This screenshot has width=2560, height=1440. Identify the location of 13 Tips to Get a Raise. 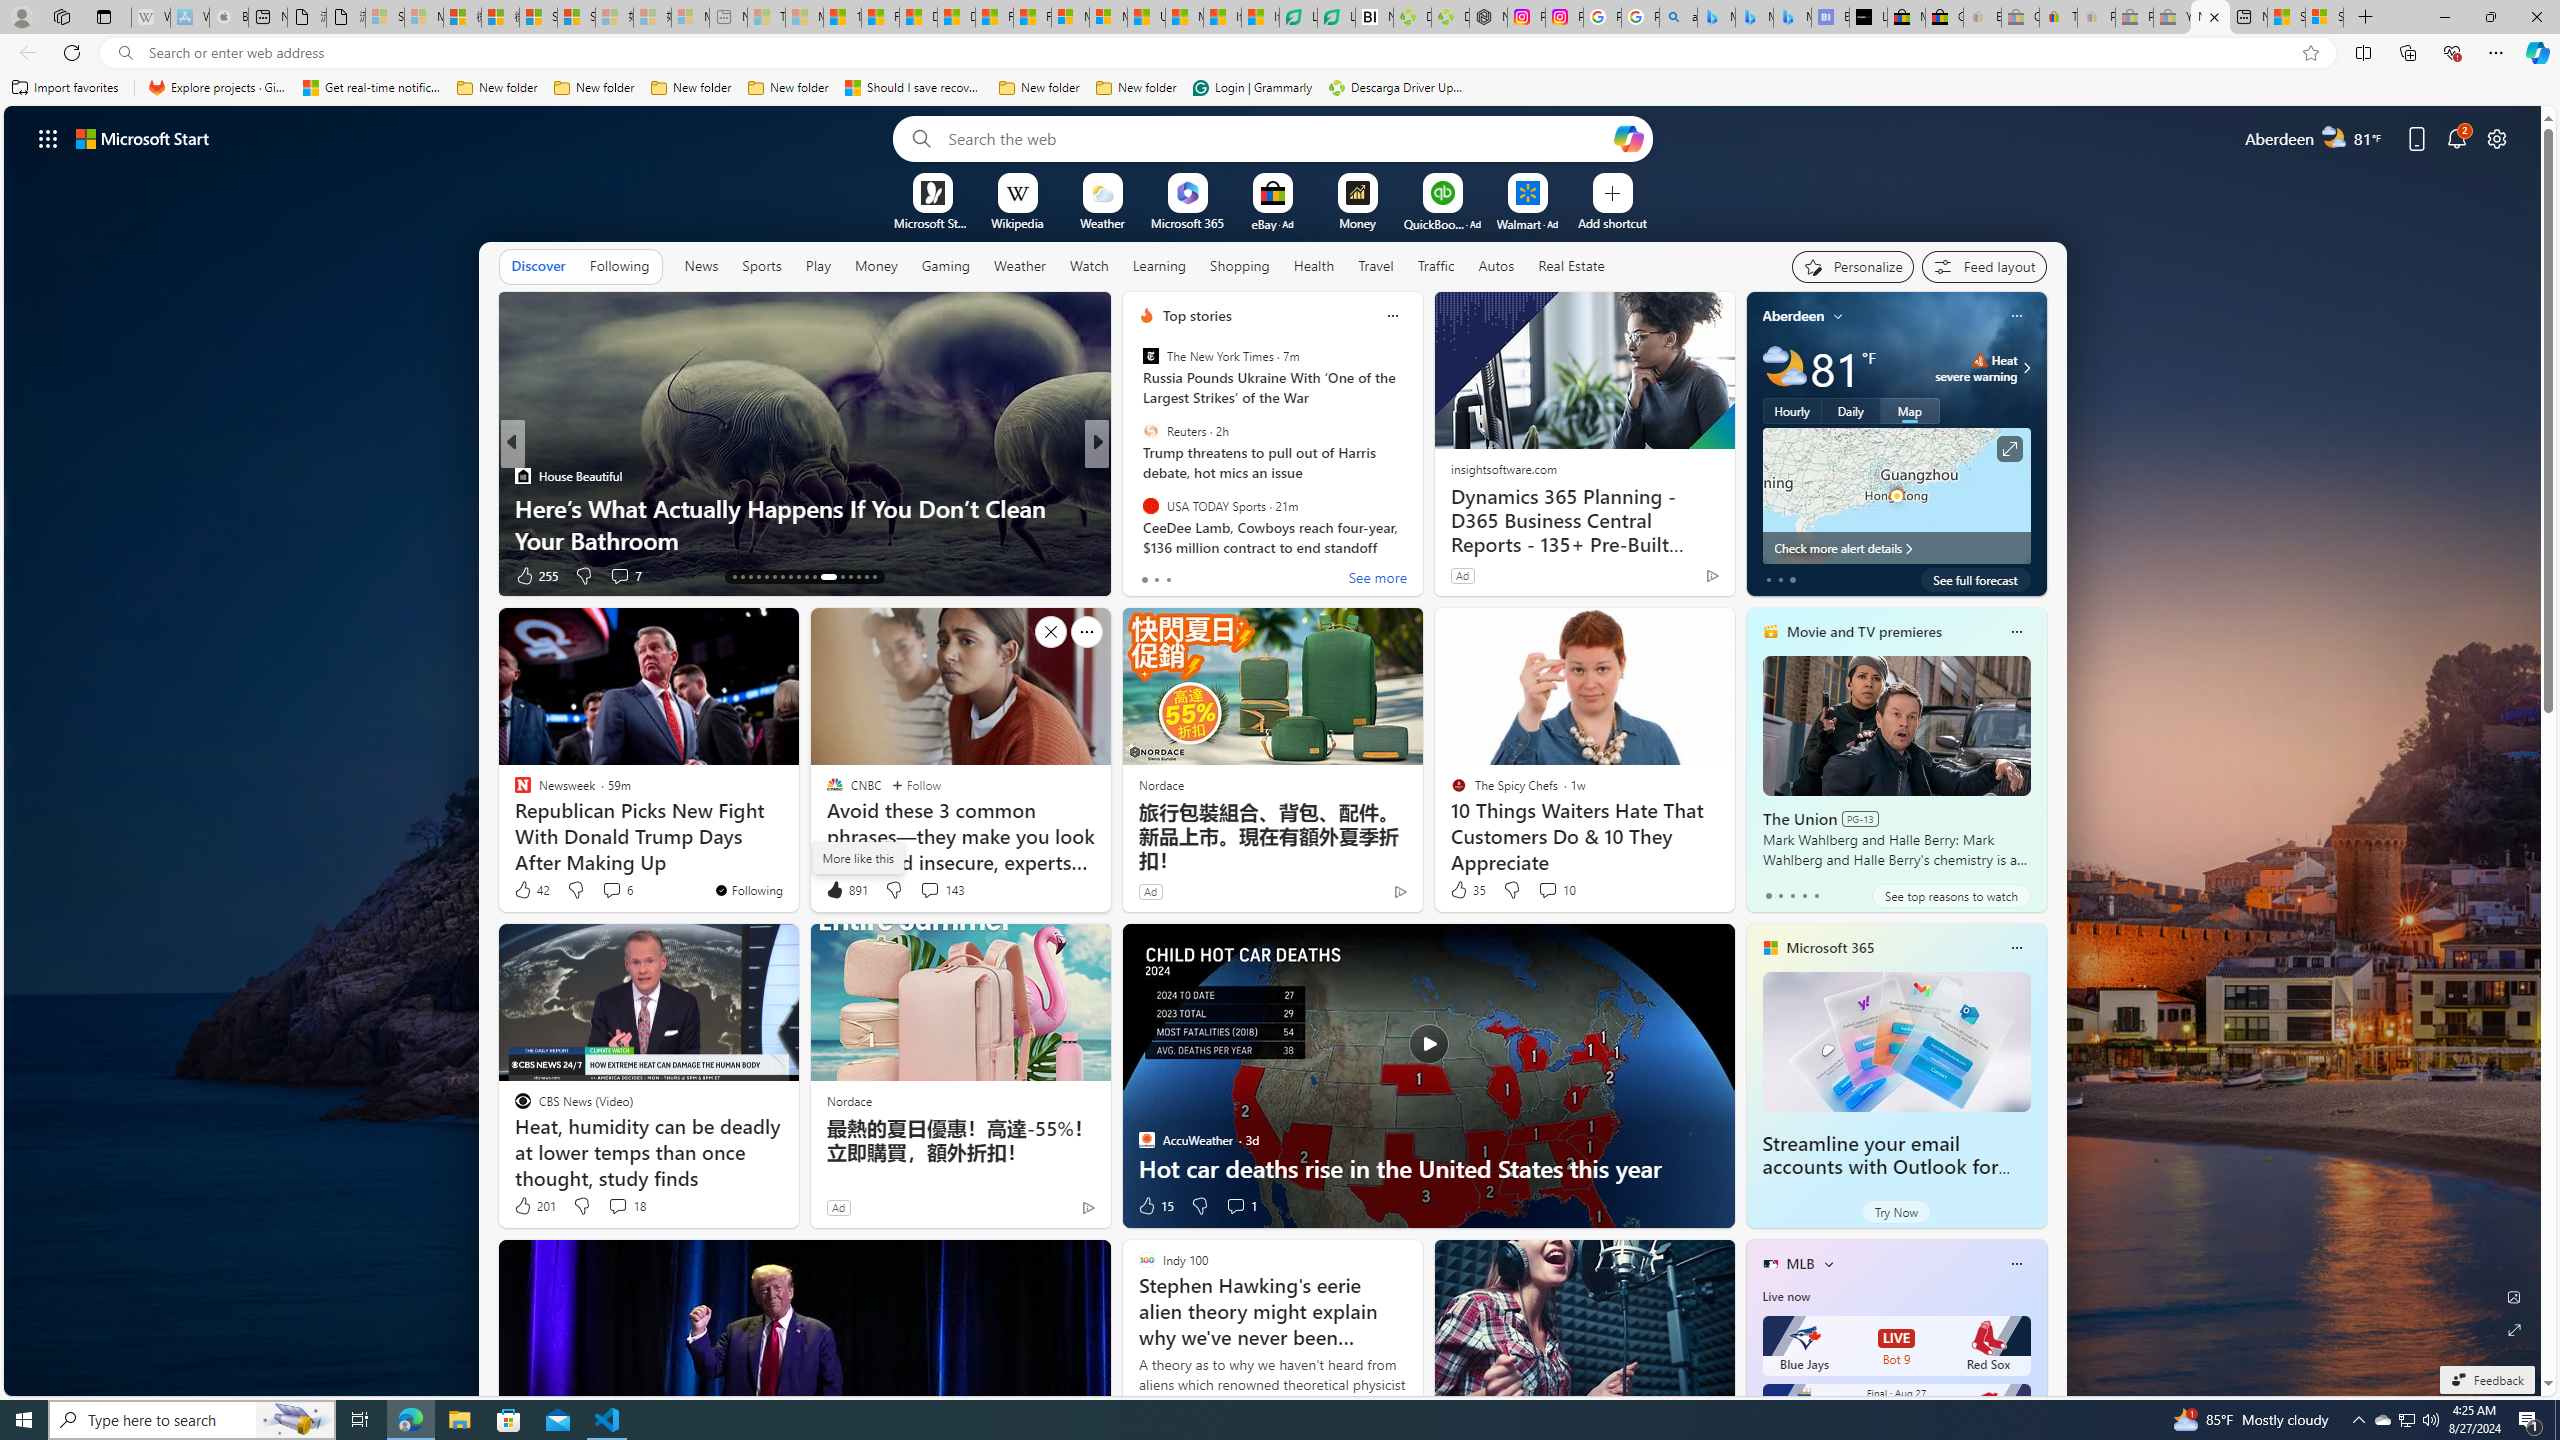
(1419, 540).